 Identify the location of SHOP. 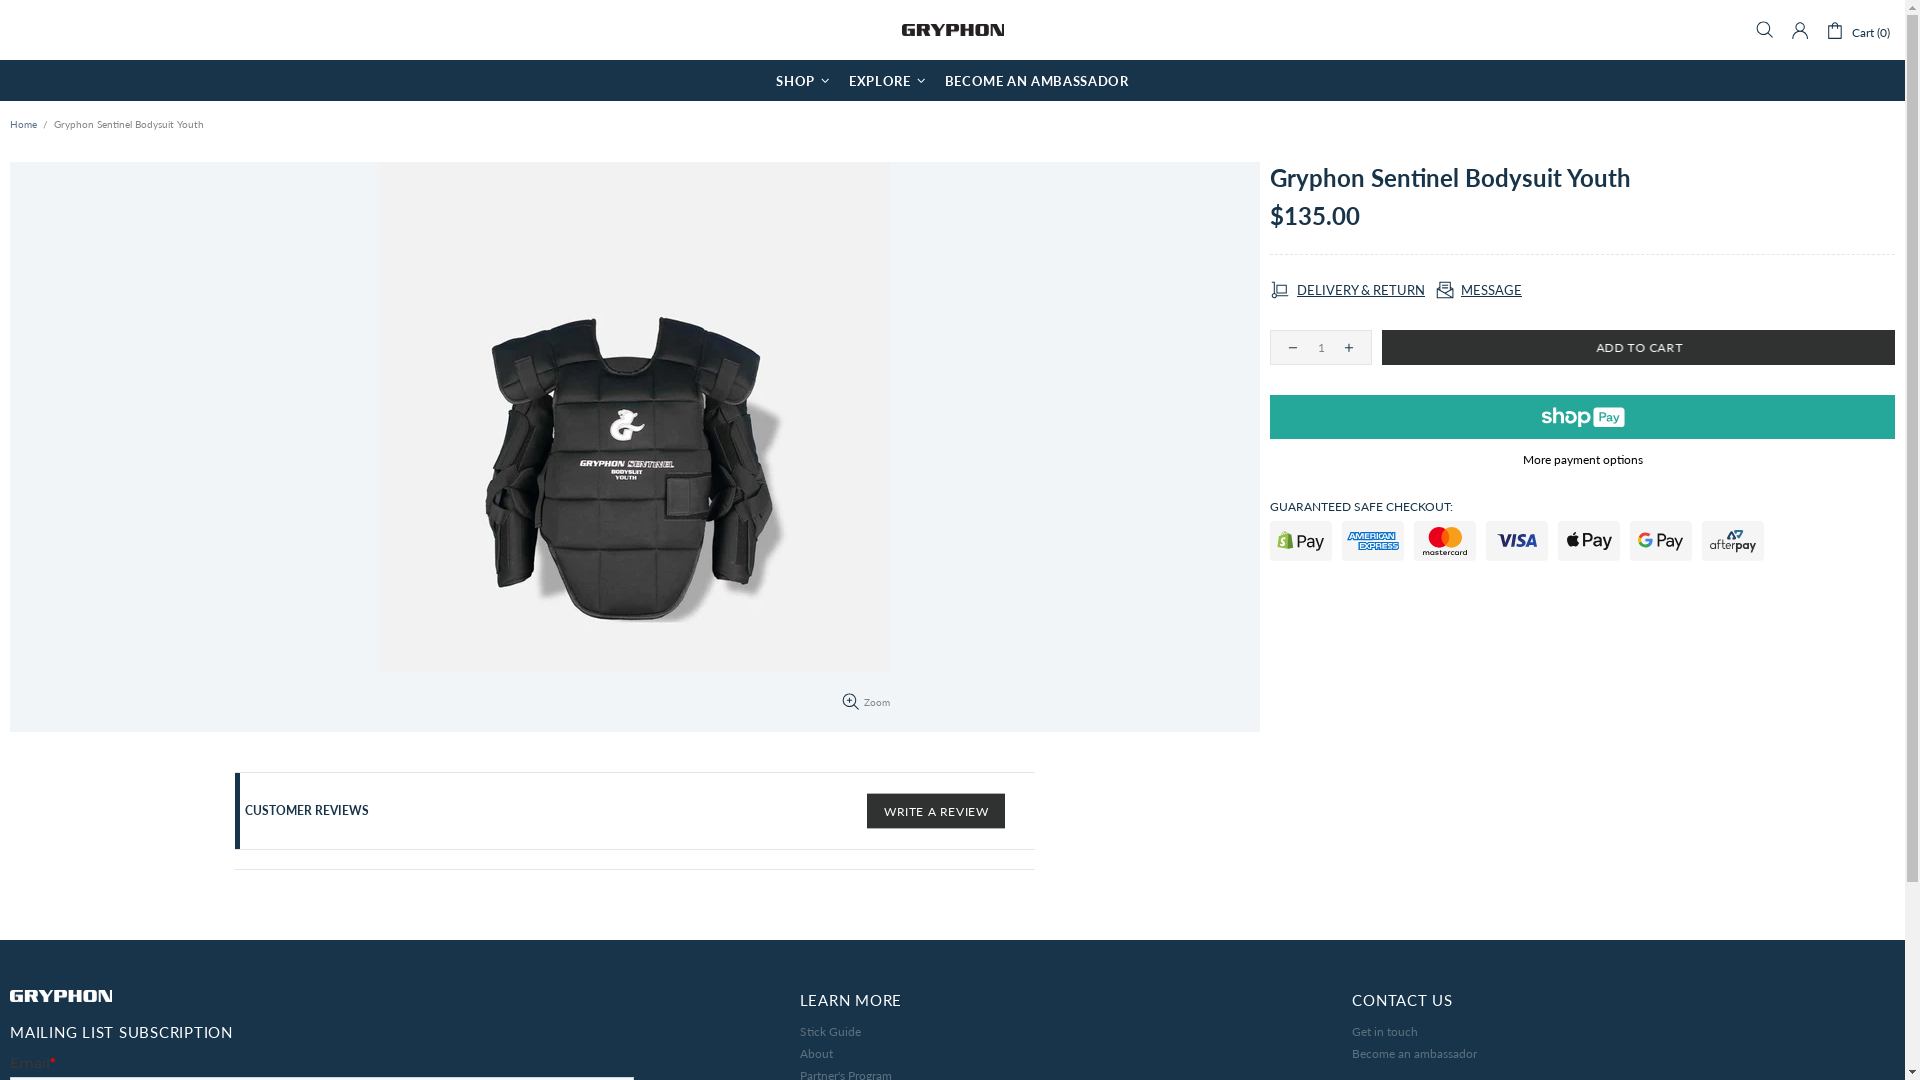
(806, 80).